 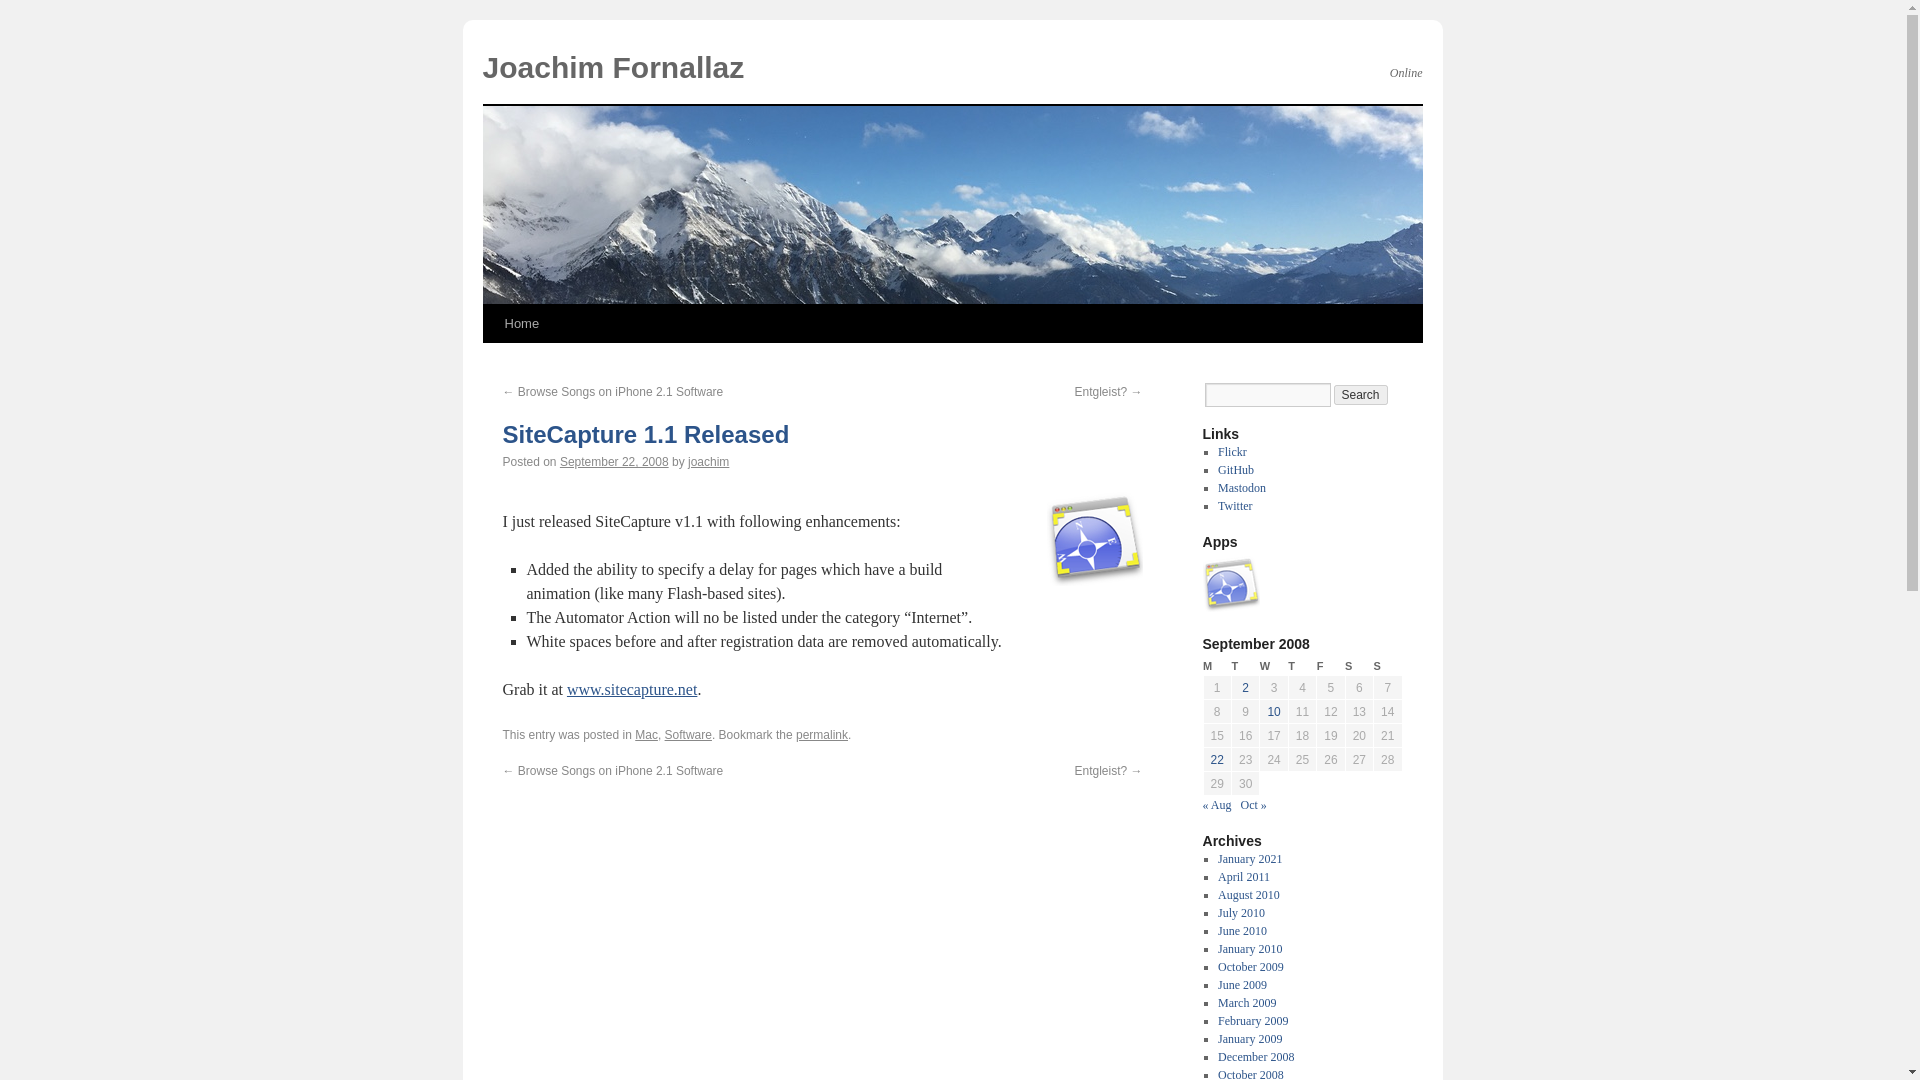 What do you see at coordinates (1242, 985) in the screenshot?
I see `June 2009` at bounding box center [1242, 985].